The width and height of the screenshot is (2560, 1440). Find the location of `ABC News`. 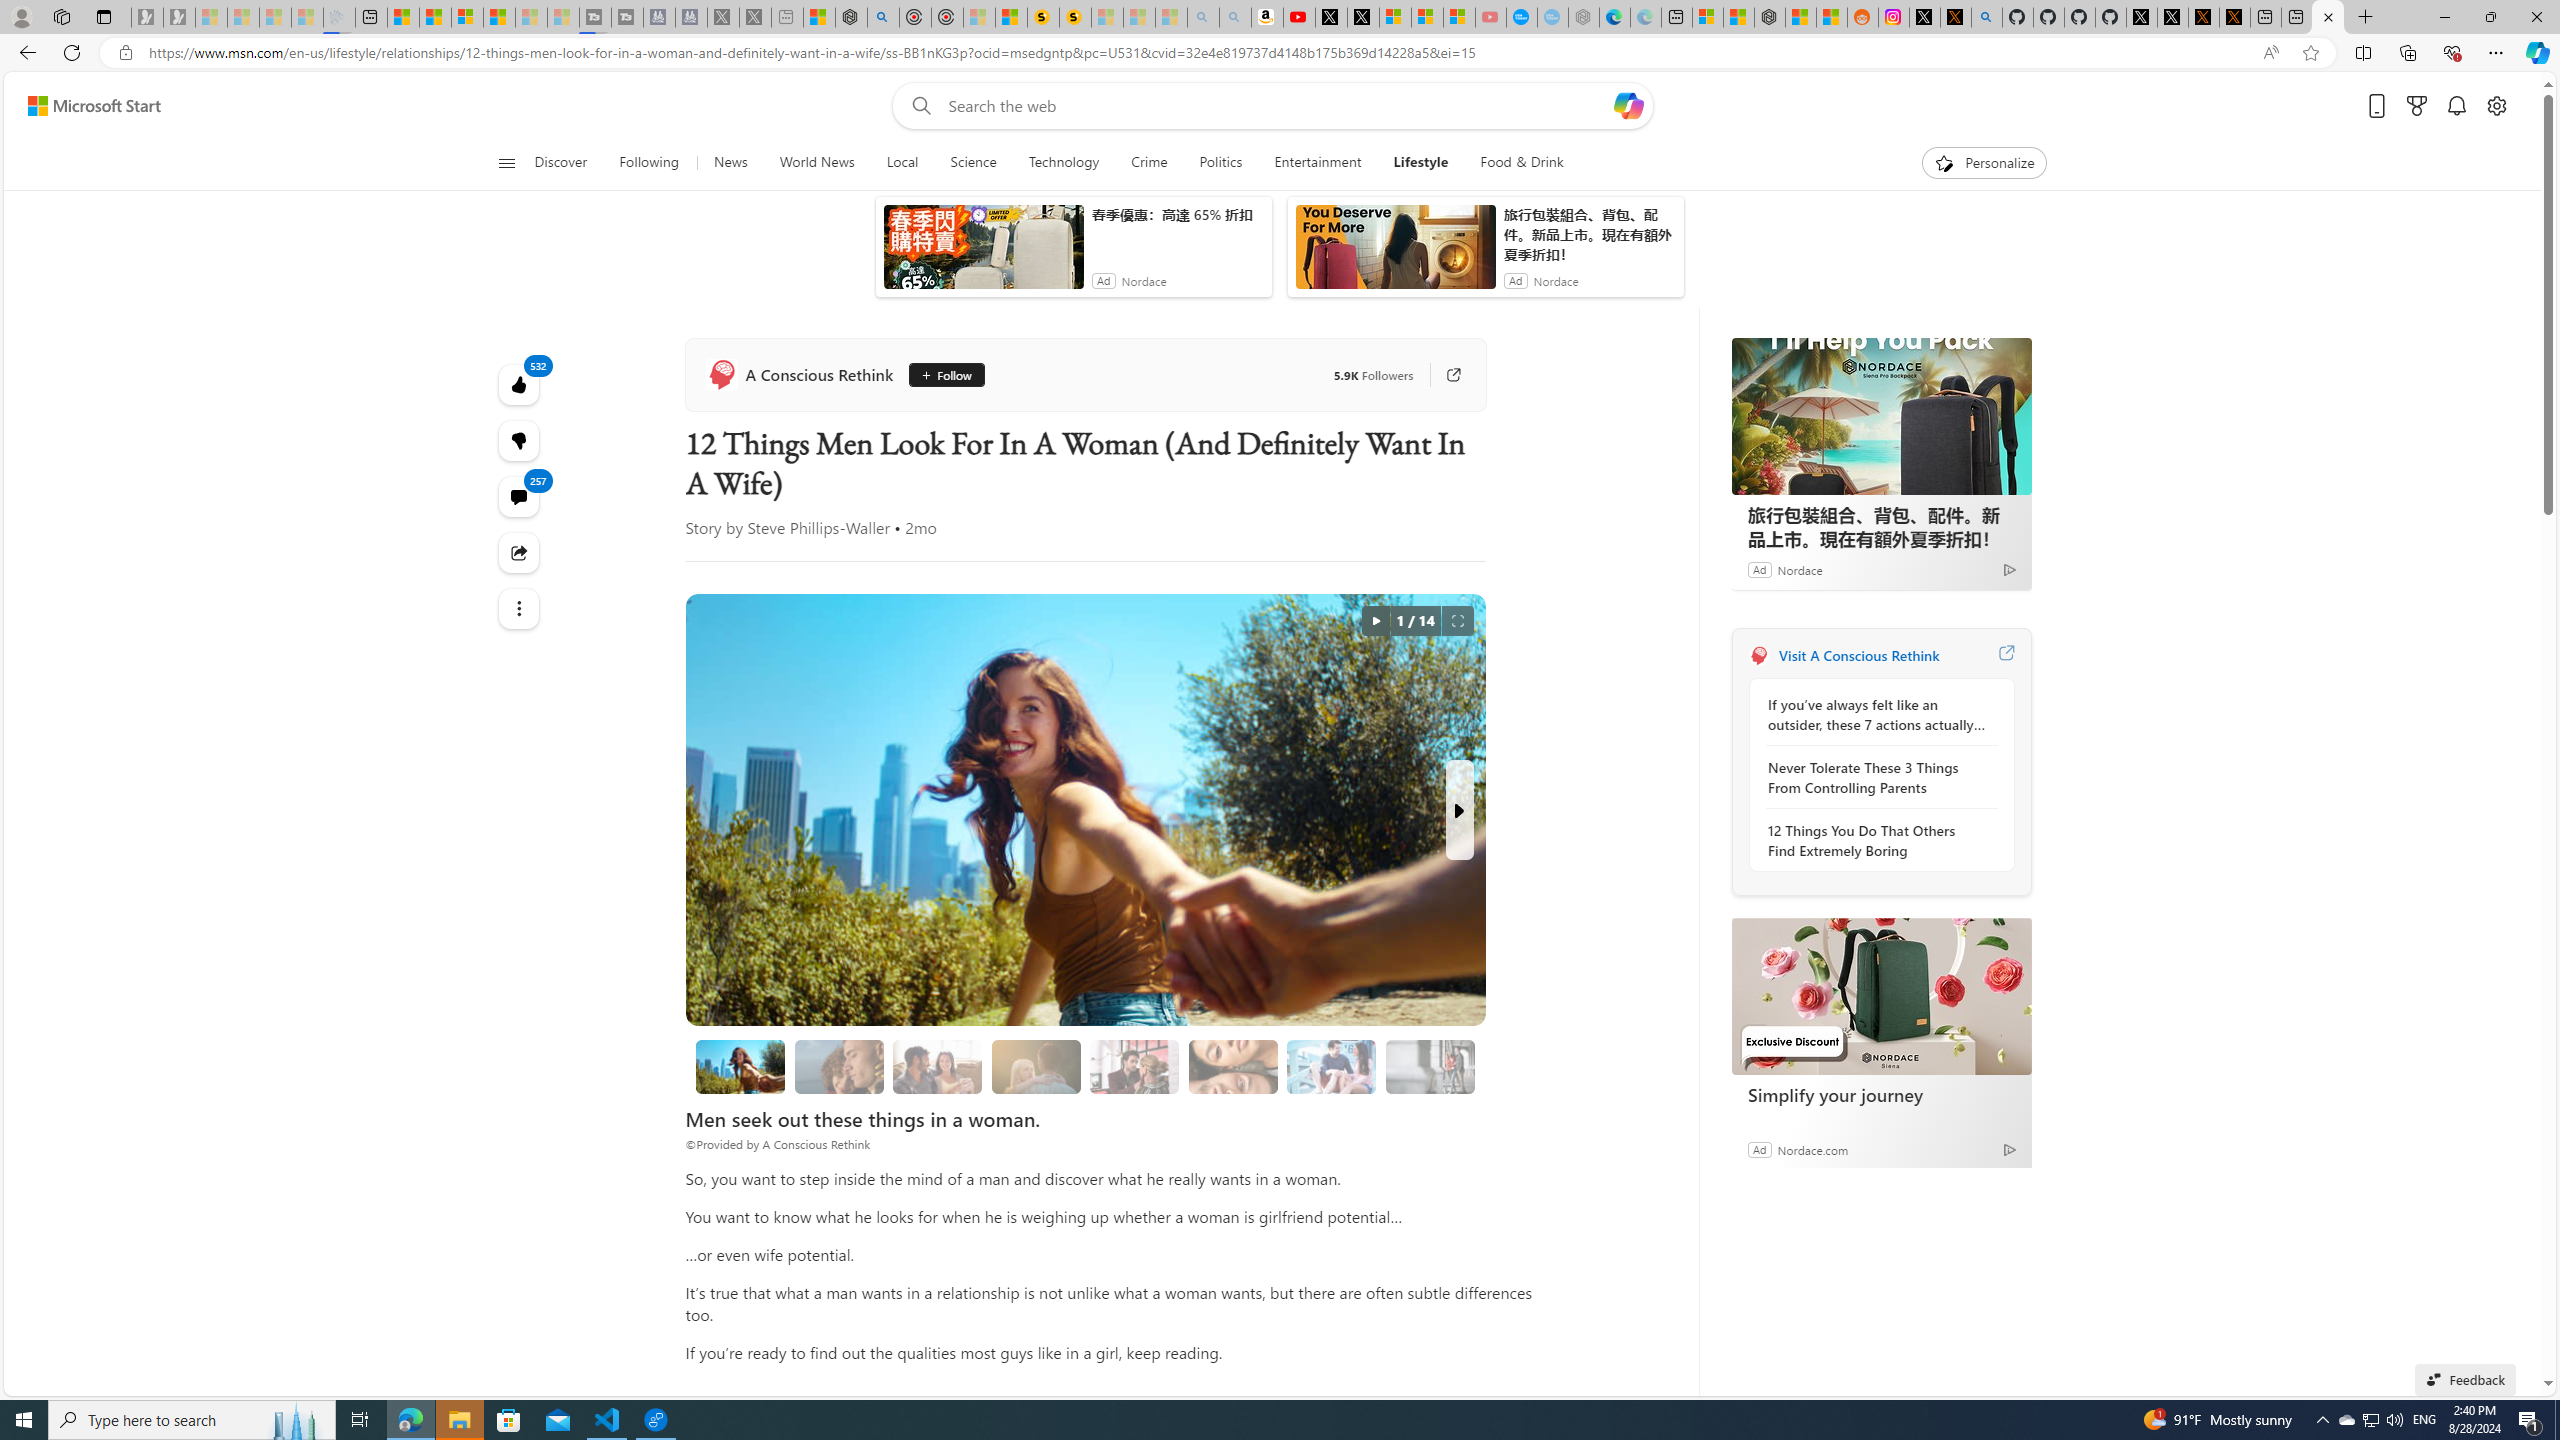

ABC News is located at coordinates (526, 672).